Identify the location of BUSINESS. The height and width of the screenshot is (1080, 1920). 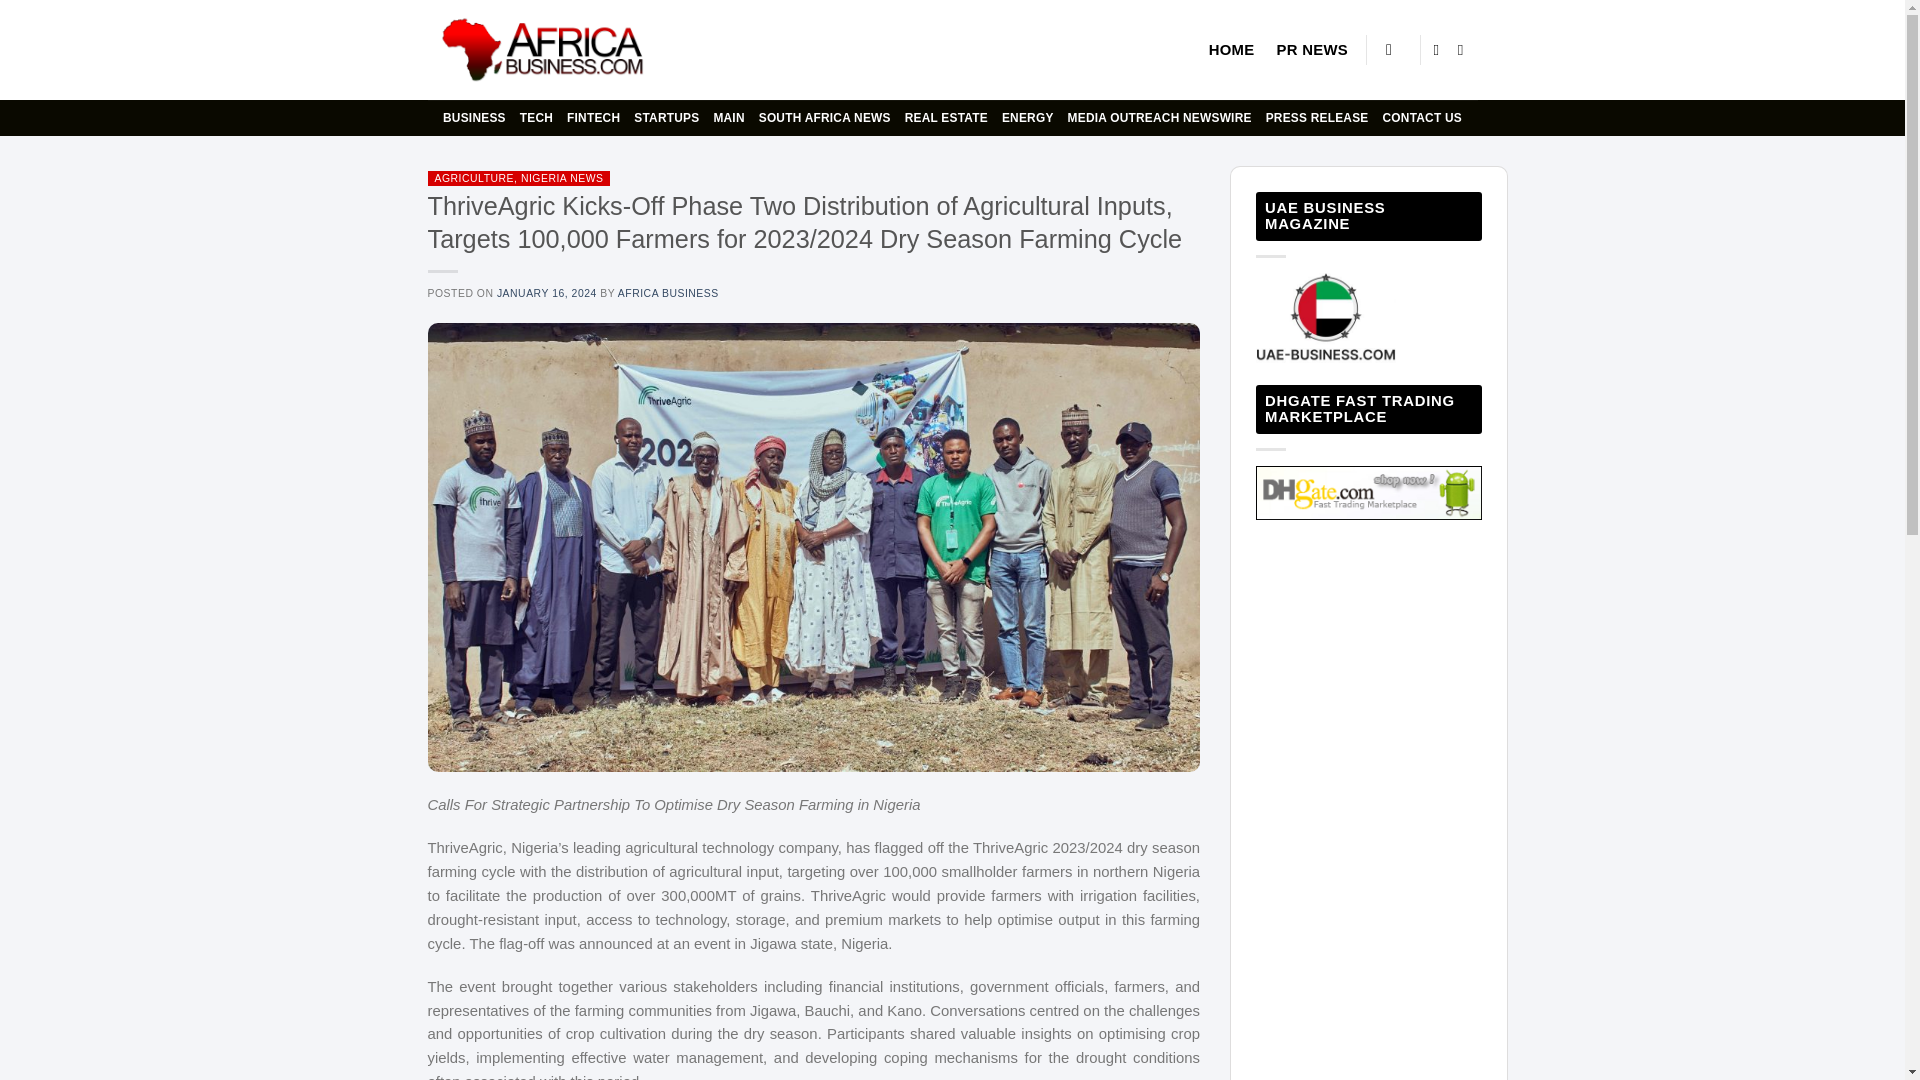
(474, 118).